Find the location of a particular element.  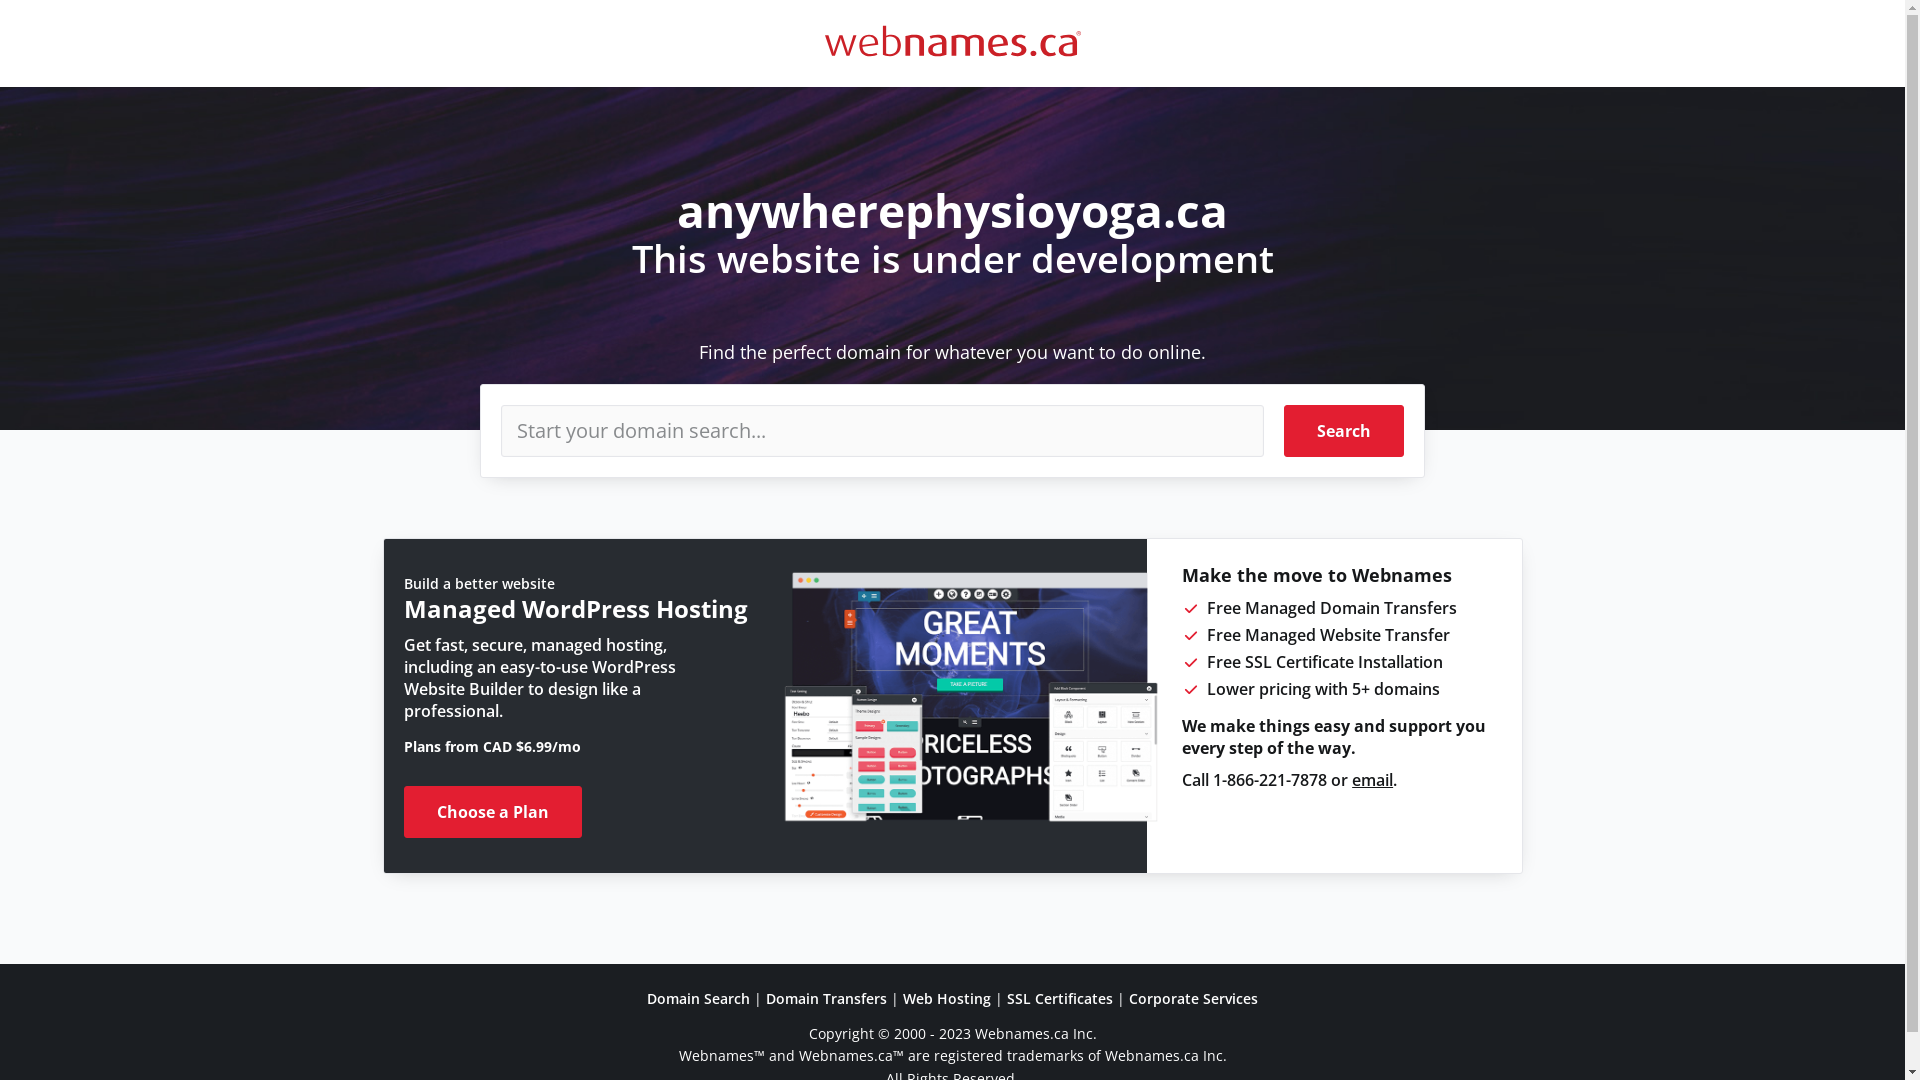

email is located at coordinates (1372, 780).